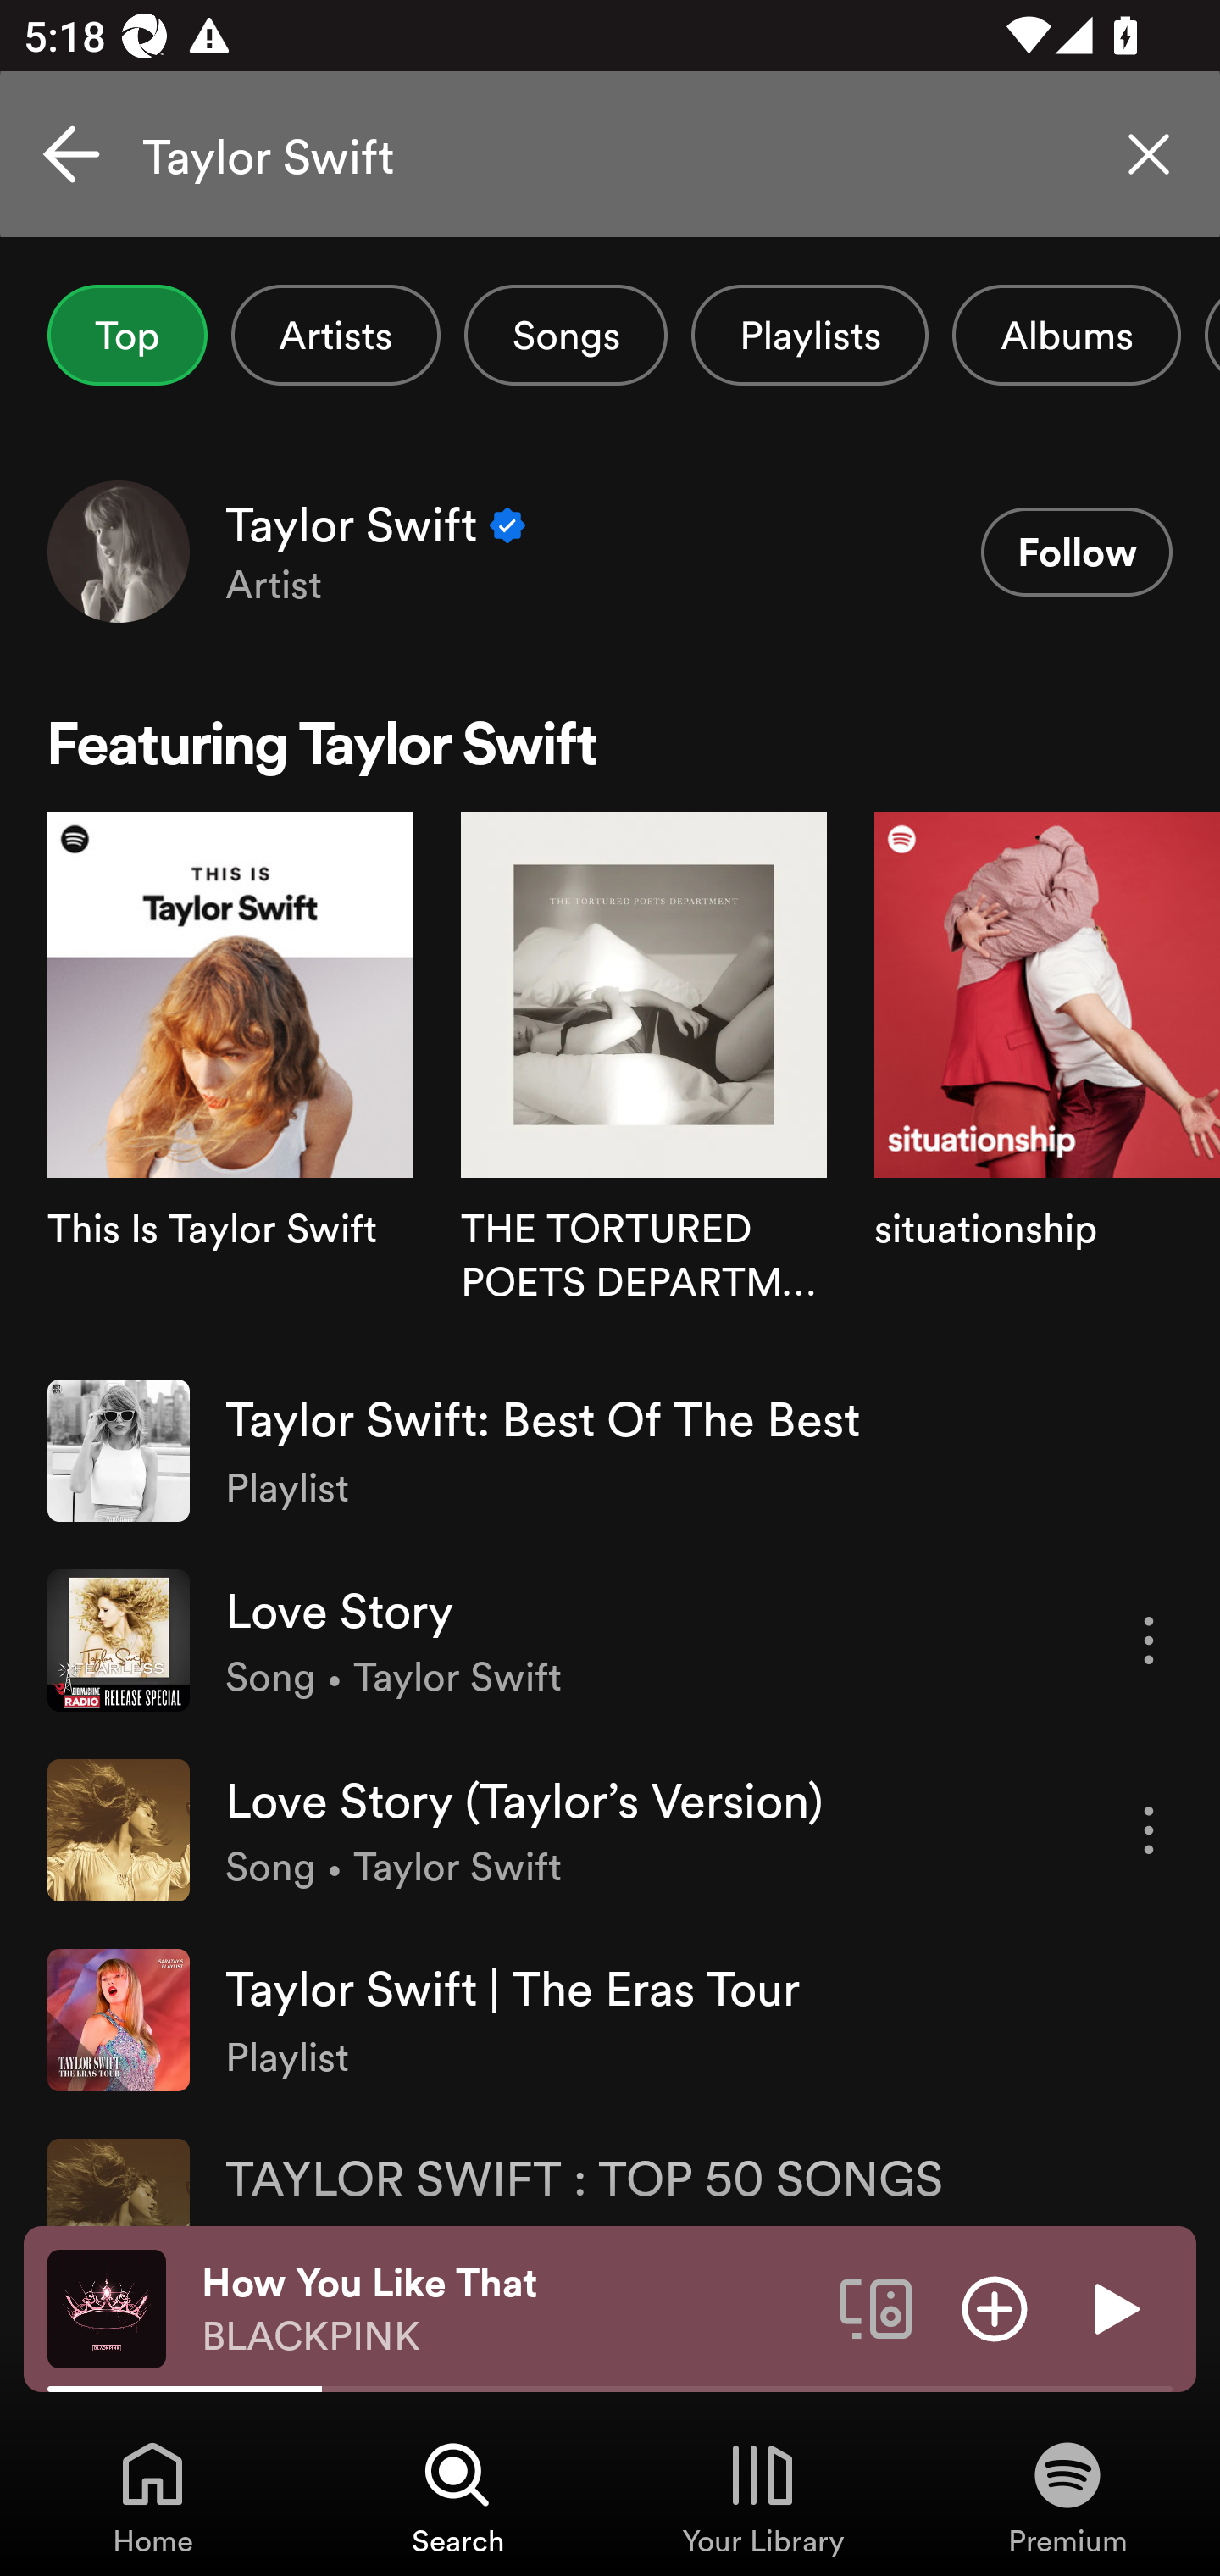 This screenshot has width=1220, height=2576. What do you see at coordinates (230, 1083) in the screenshot?
I see `Search card image This Is Taylor Swift` at bounding box center [230, 1083].